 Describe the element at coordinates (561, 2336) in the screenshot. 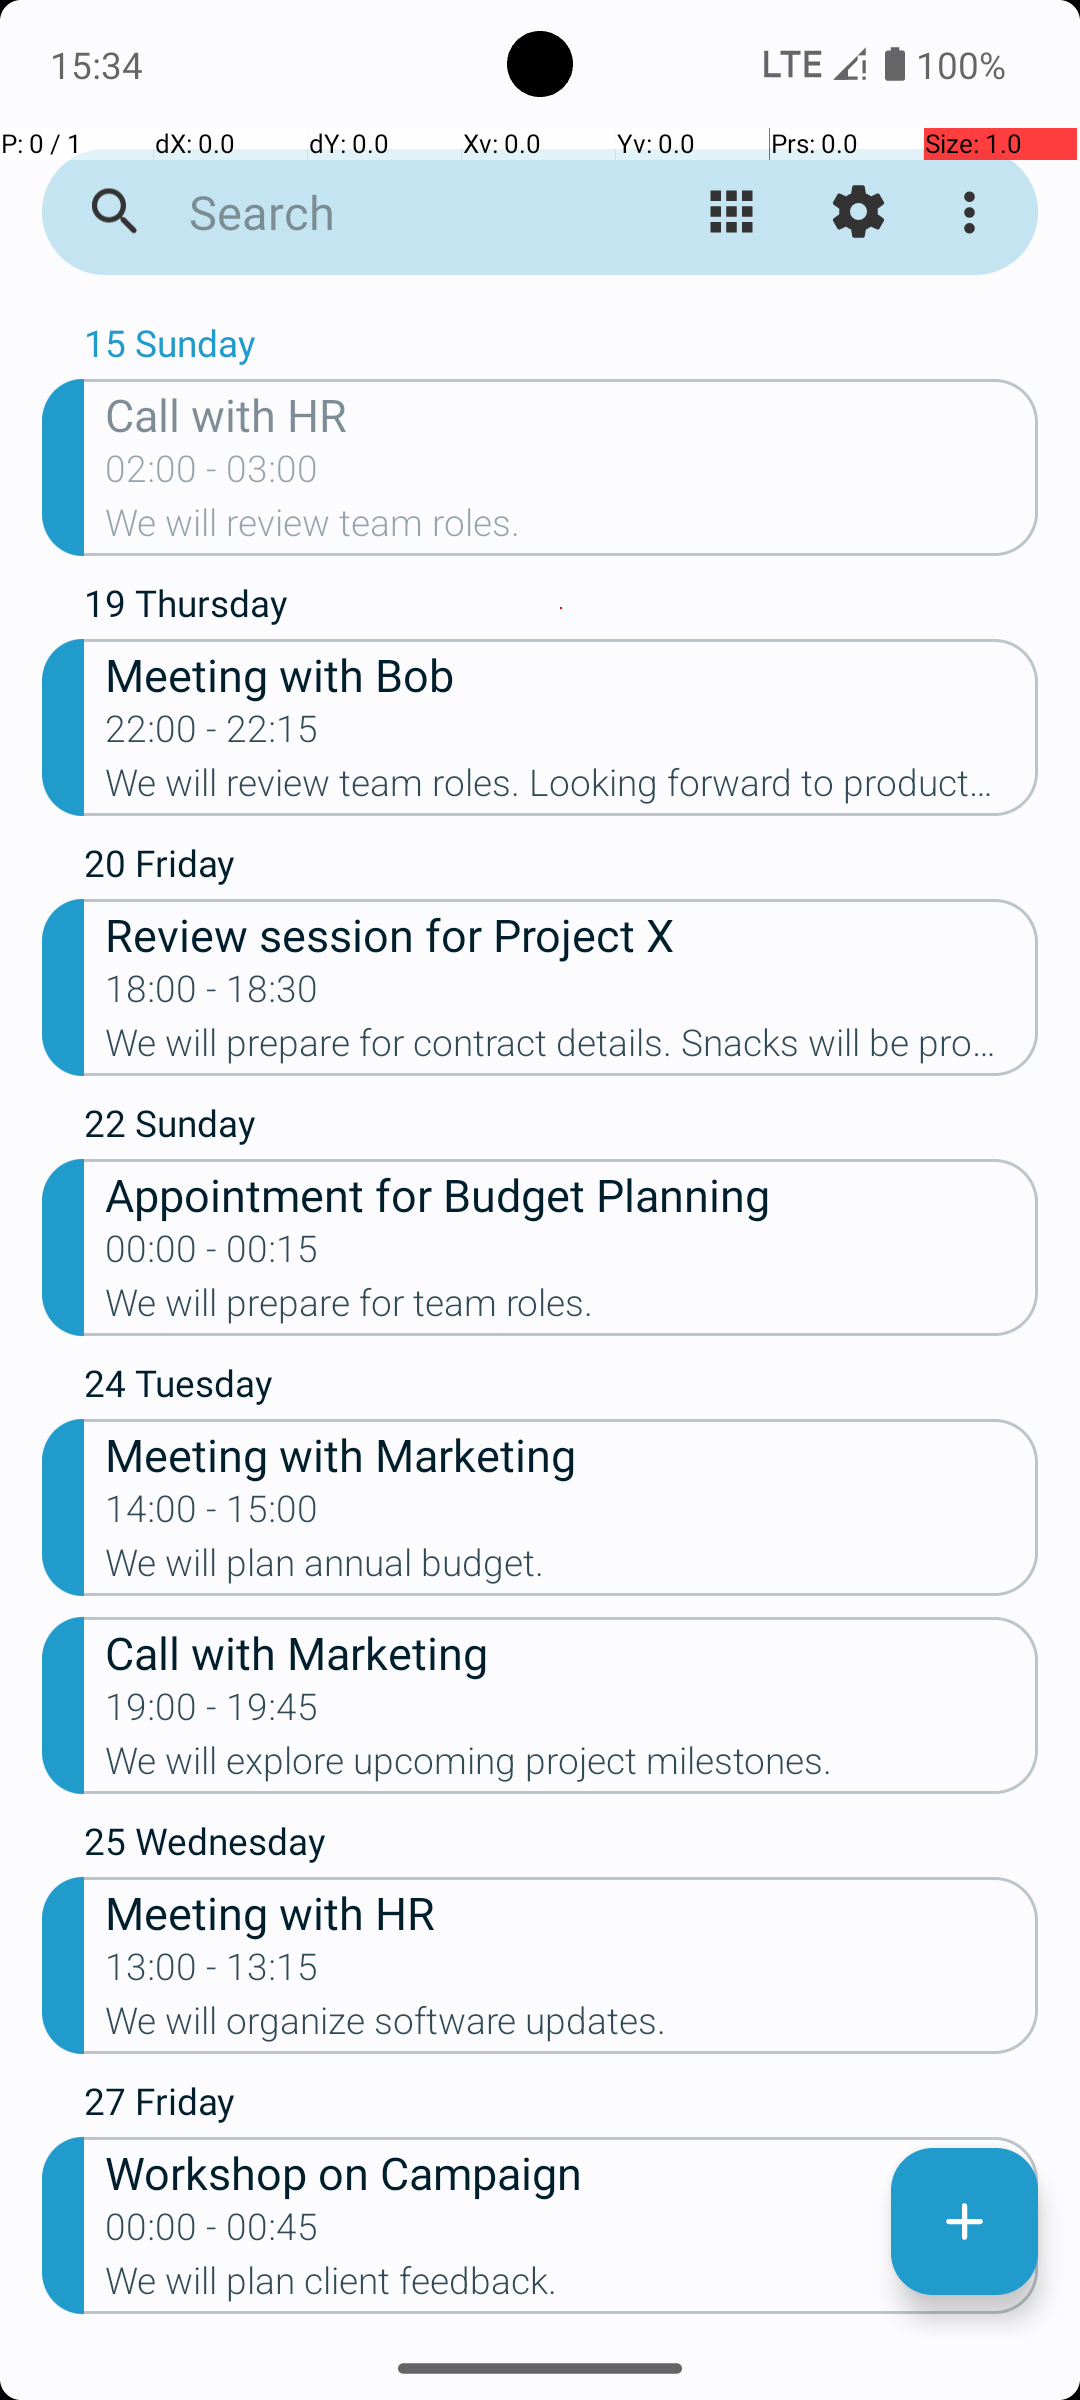

I see `28 Saturday` at that location.